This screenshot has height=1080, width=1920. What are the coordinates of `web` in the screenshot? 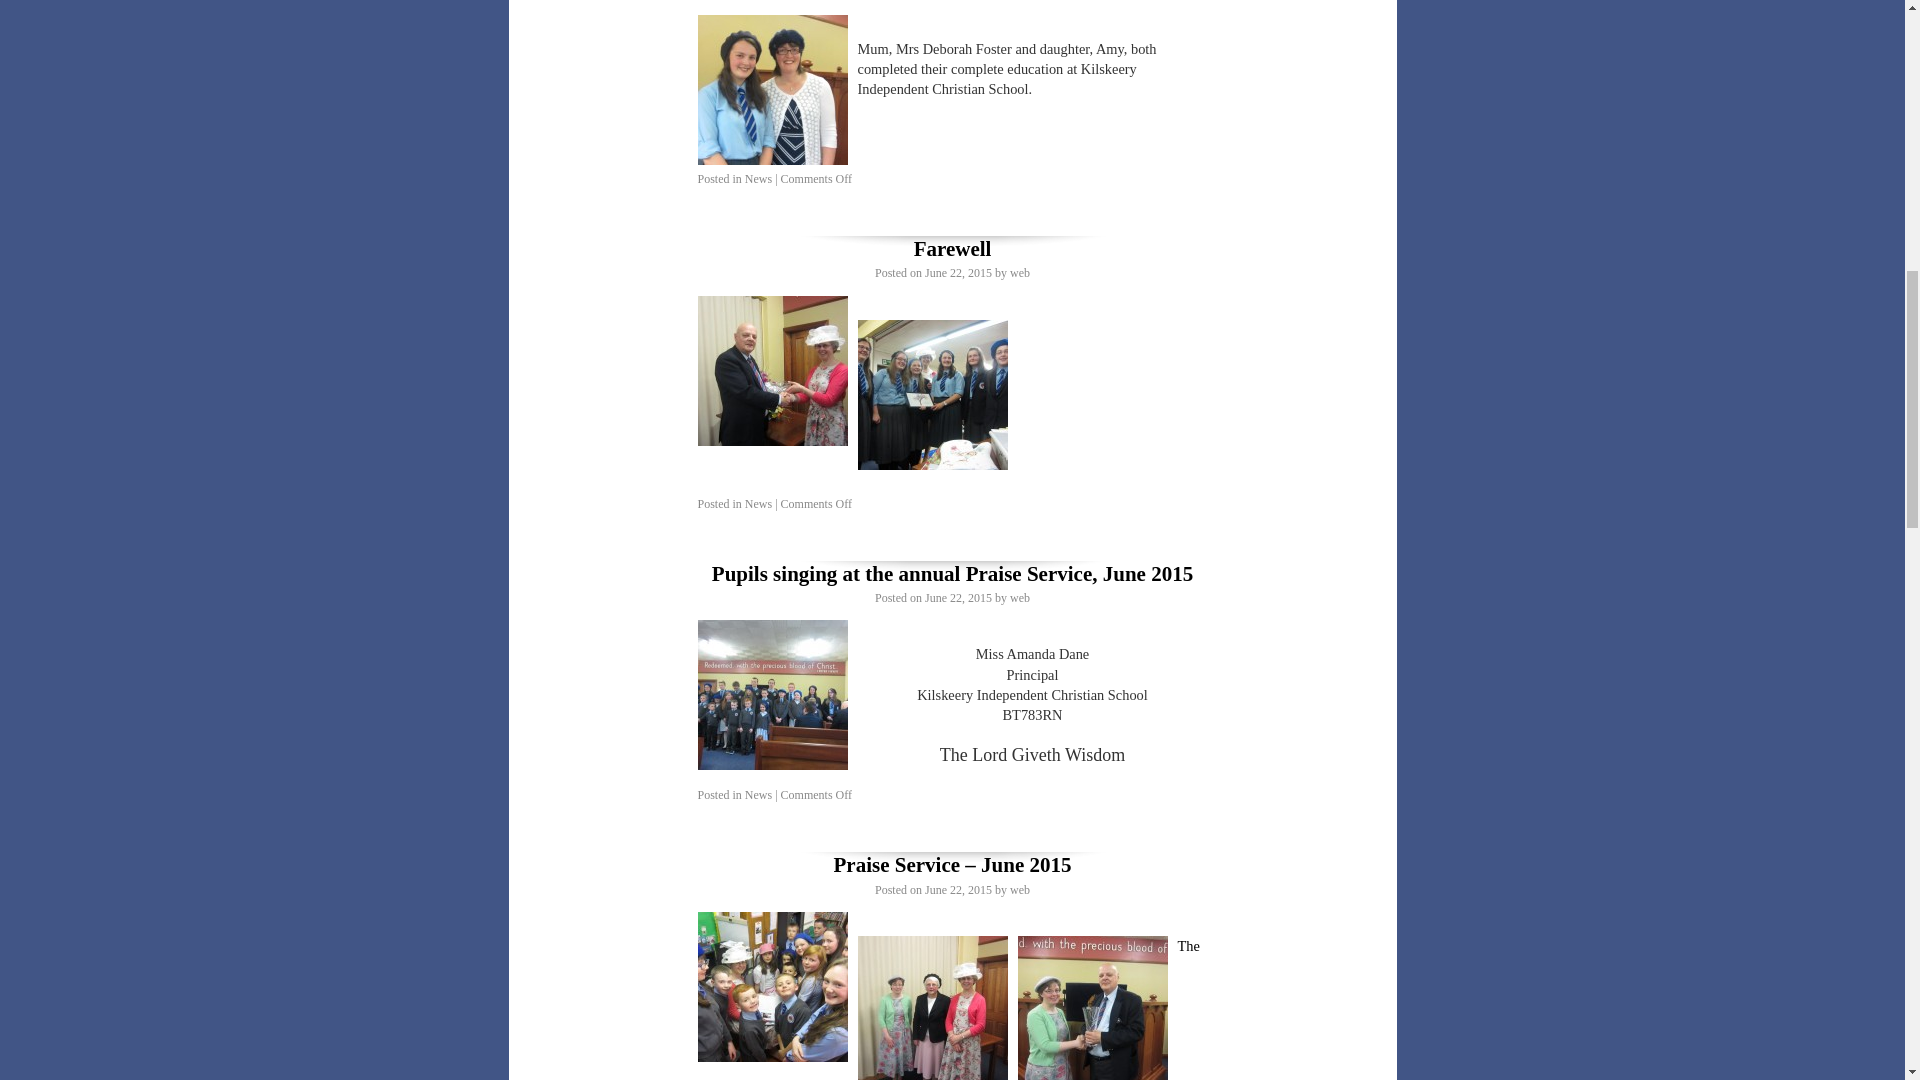 It's located at (1019, 272).